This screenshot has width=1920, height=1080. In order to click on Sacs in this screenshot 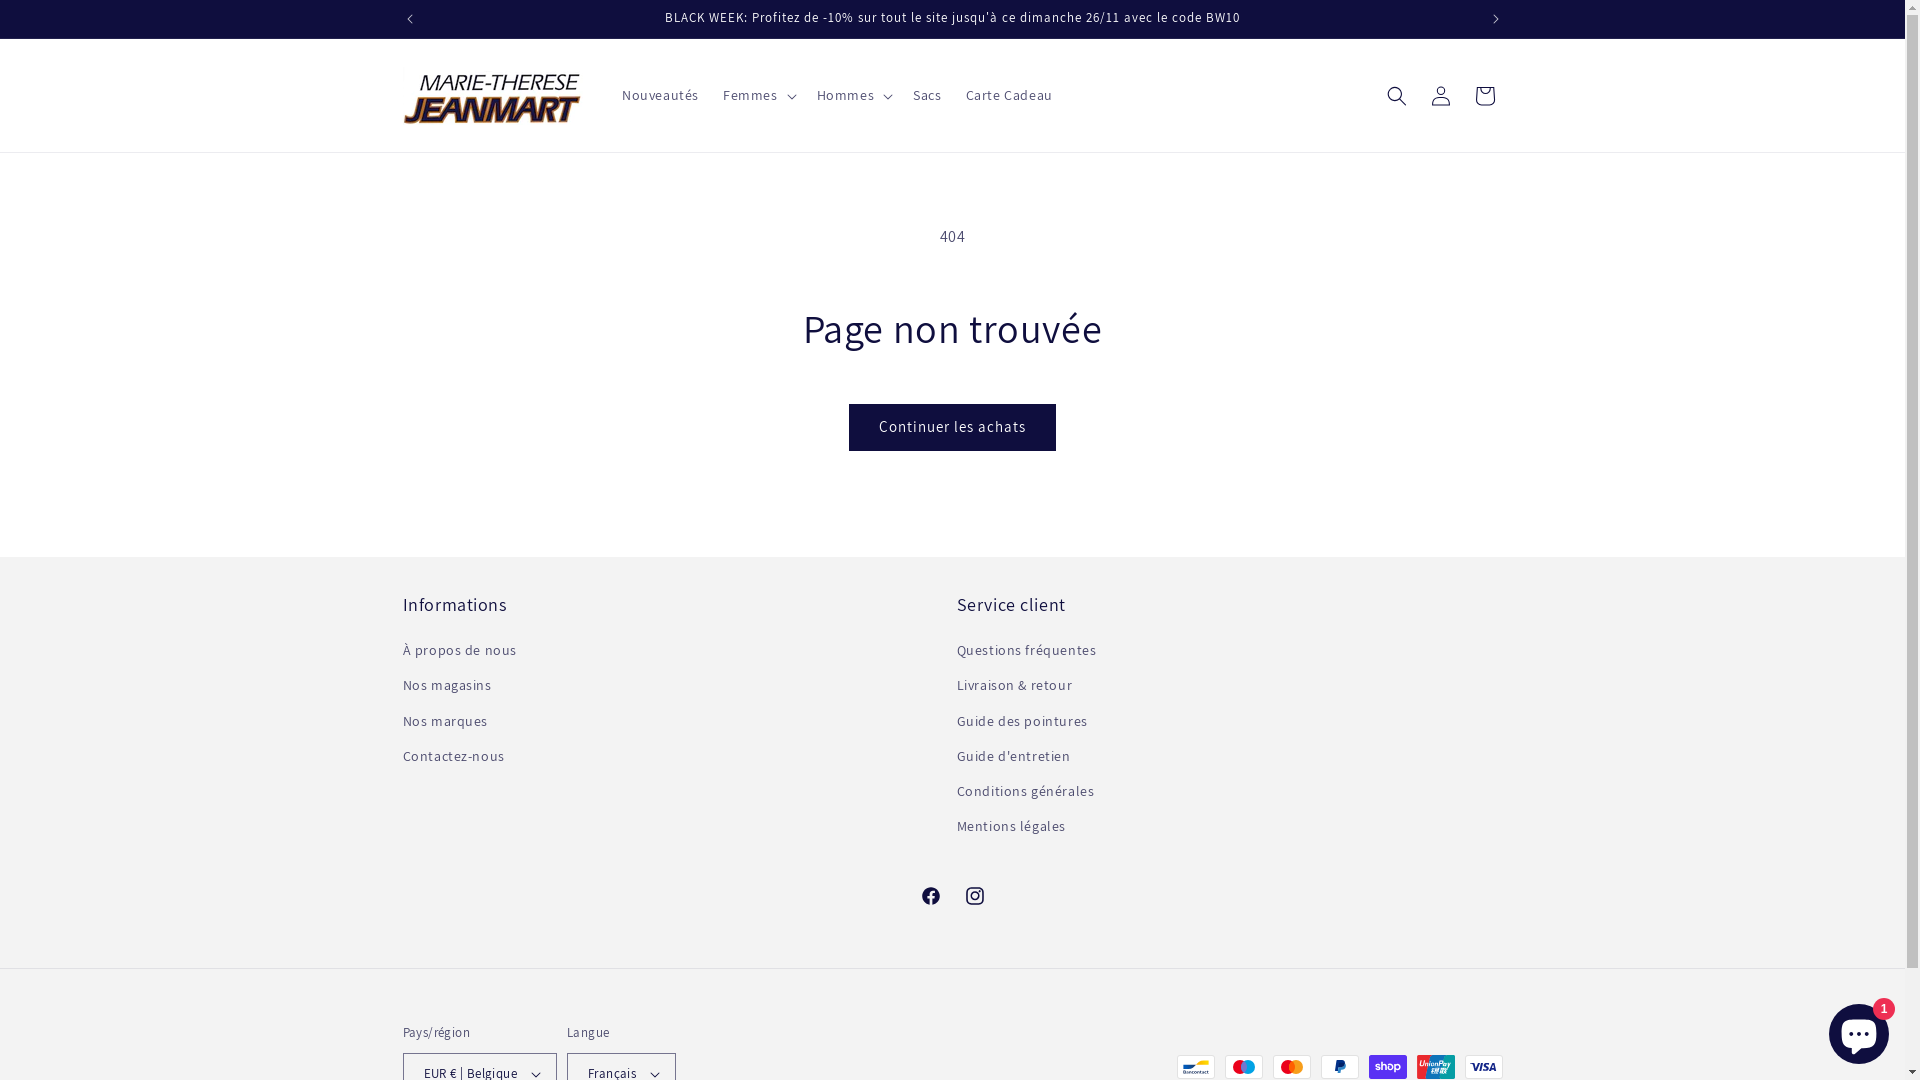, I will do `click(927, 95)`.